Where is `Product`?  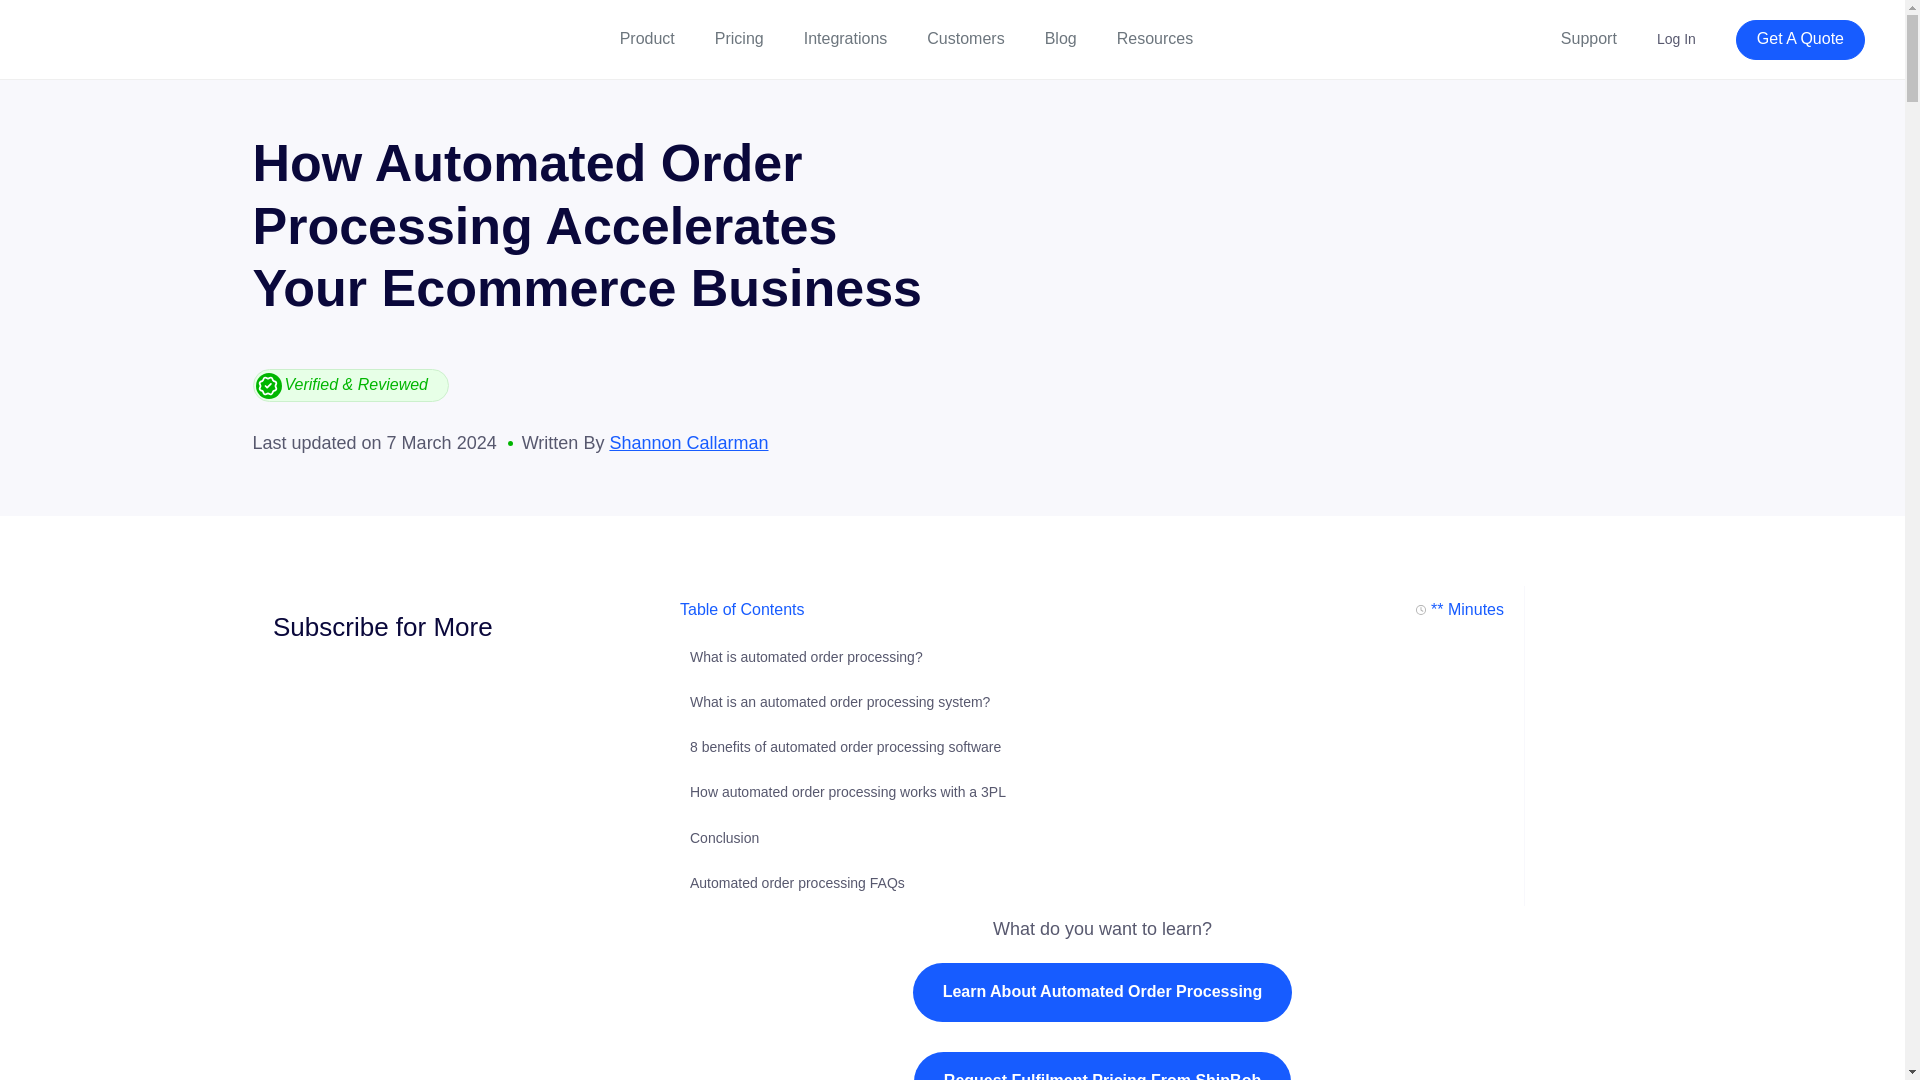 Product is located at coordinates (648, 39).